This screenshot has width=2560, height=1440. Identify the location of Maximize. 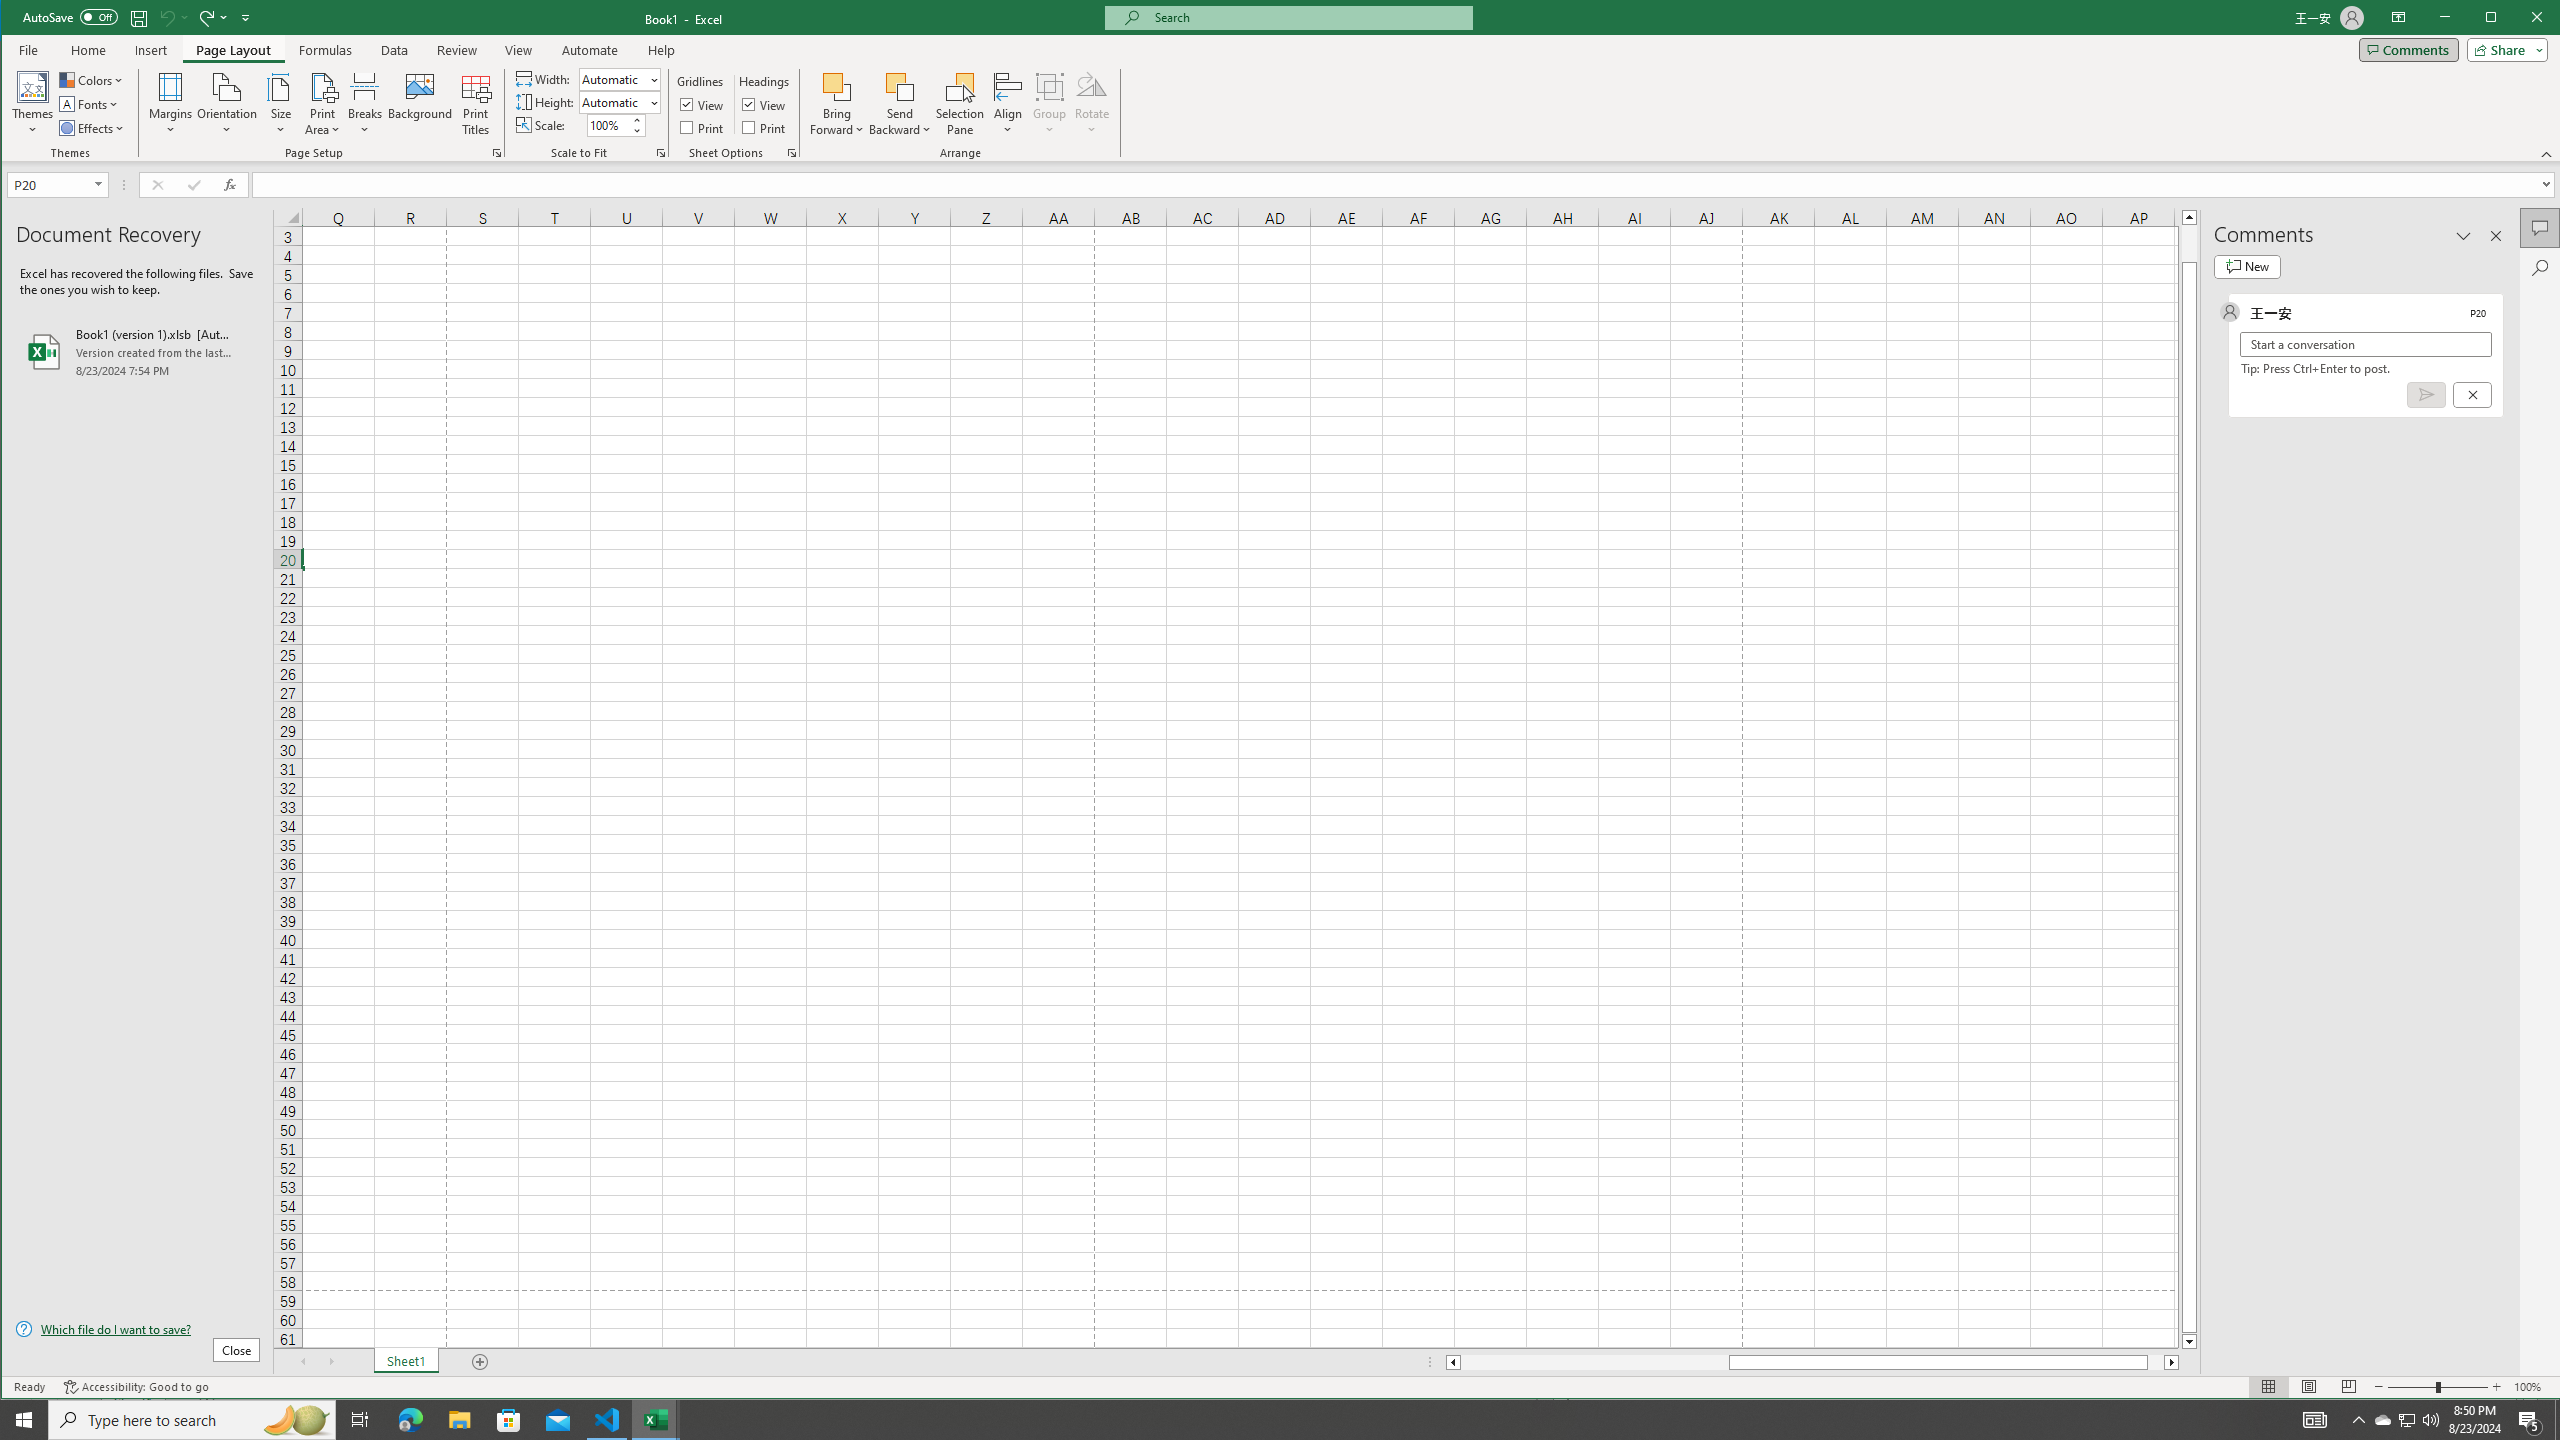
(2520, 19).